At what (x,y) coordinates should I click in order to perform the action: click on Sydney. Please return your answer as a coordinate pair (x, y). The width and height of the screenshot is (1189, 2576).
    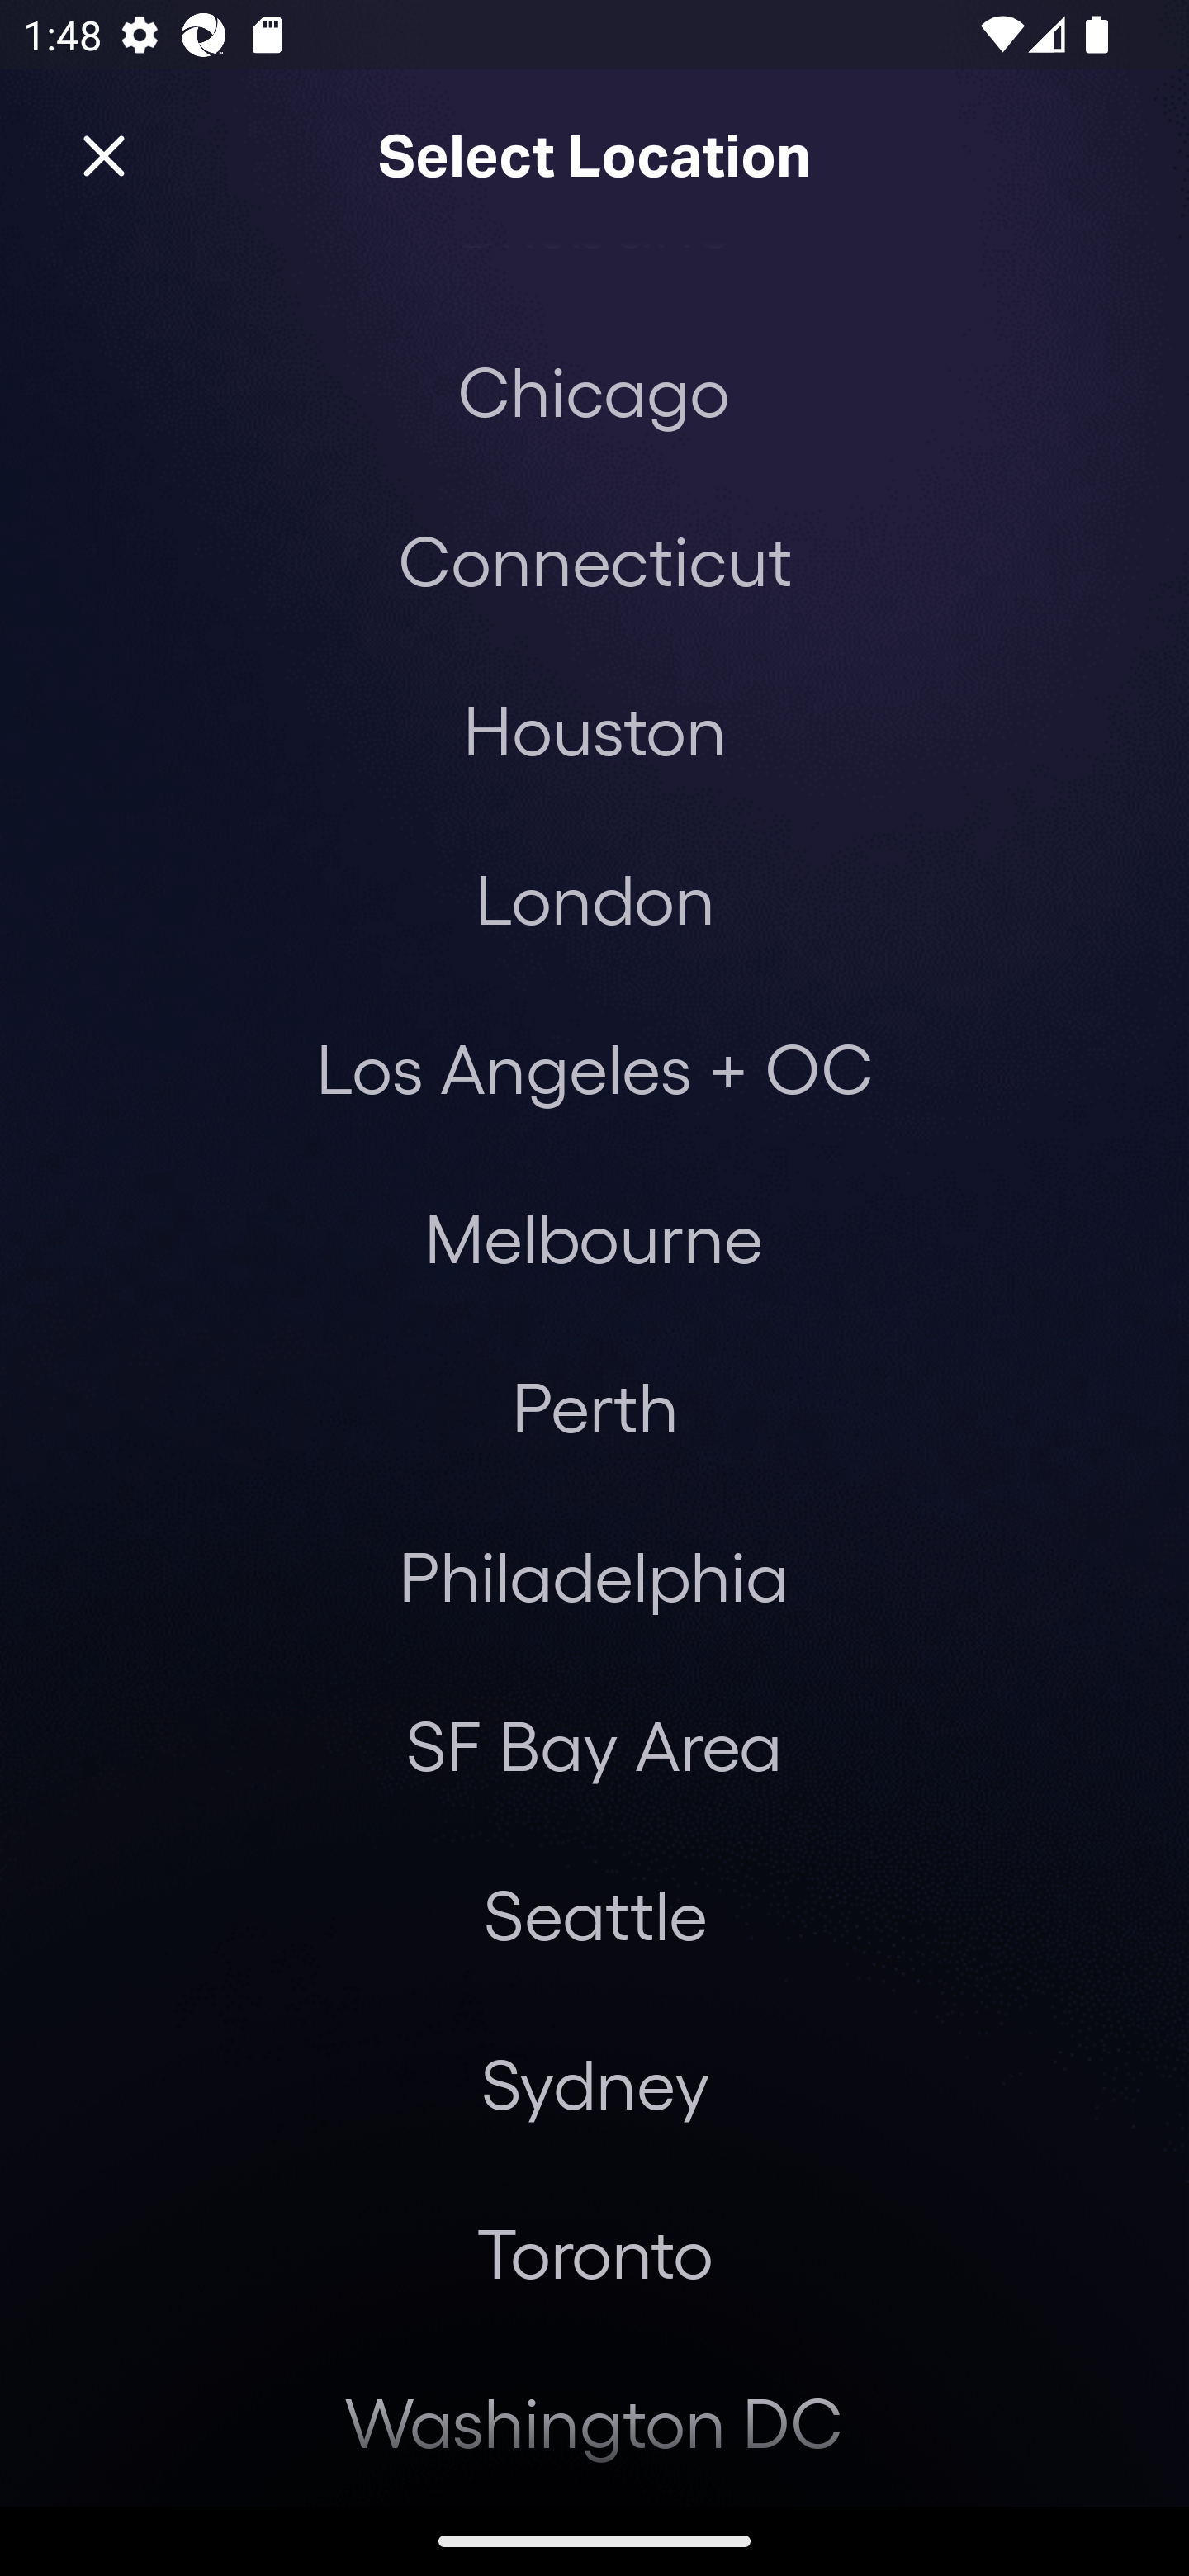
    Looking at the image, I should click on (594, 2084).